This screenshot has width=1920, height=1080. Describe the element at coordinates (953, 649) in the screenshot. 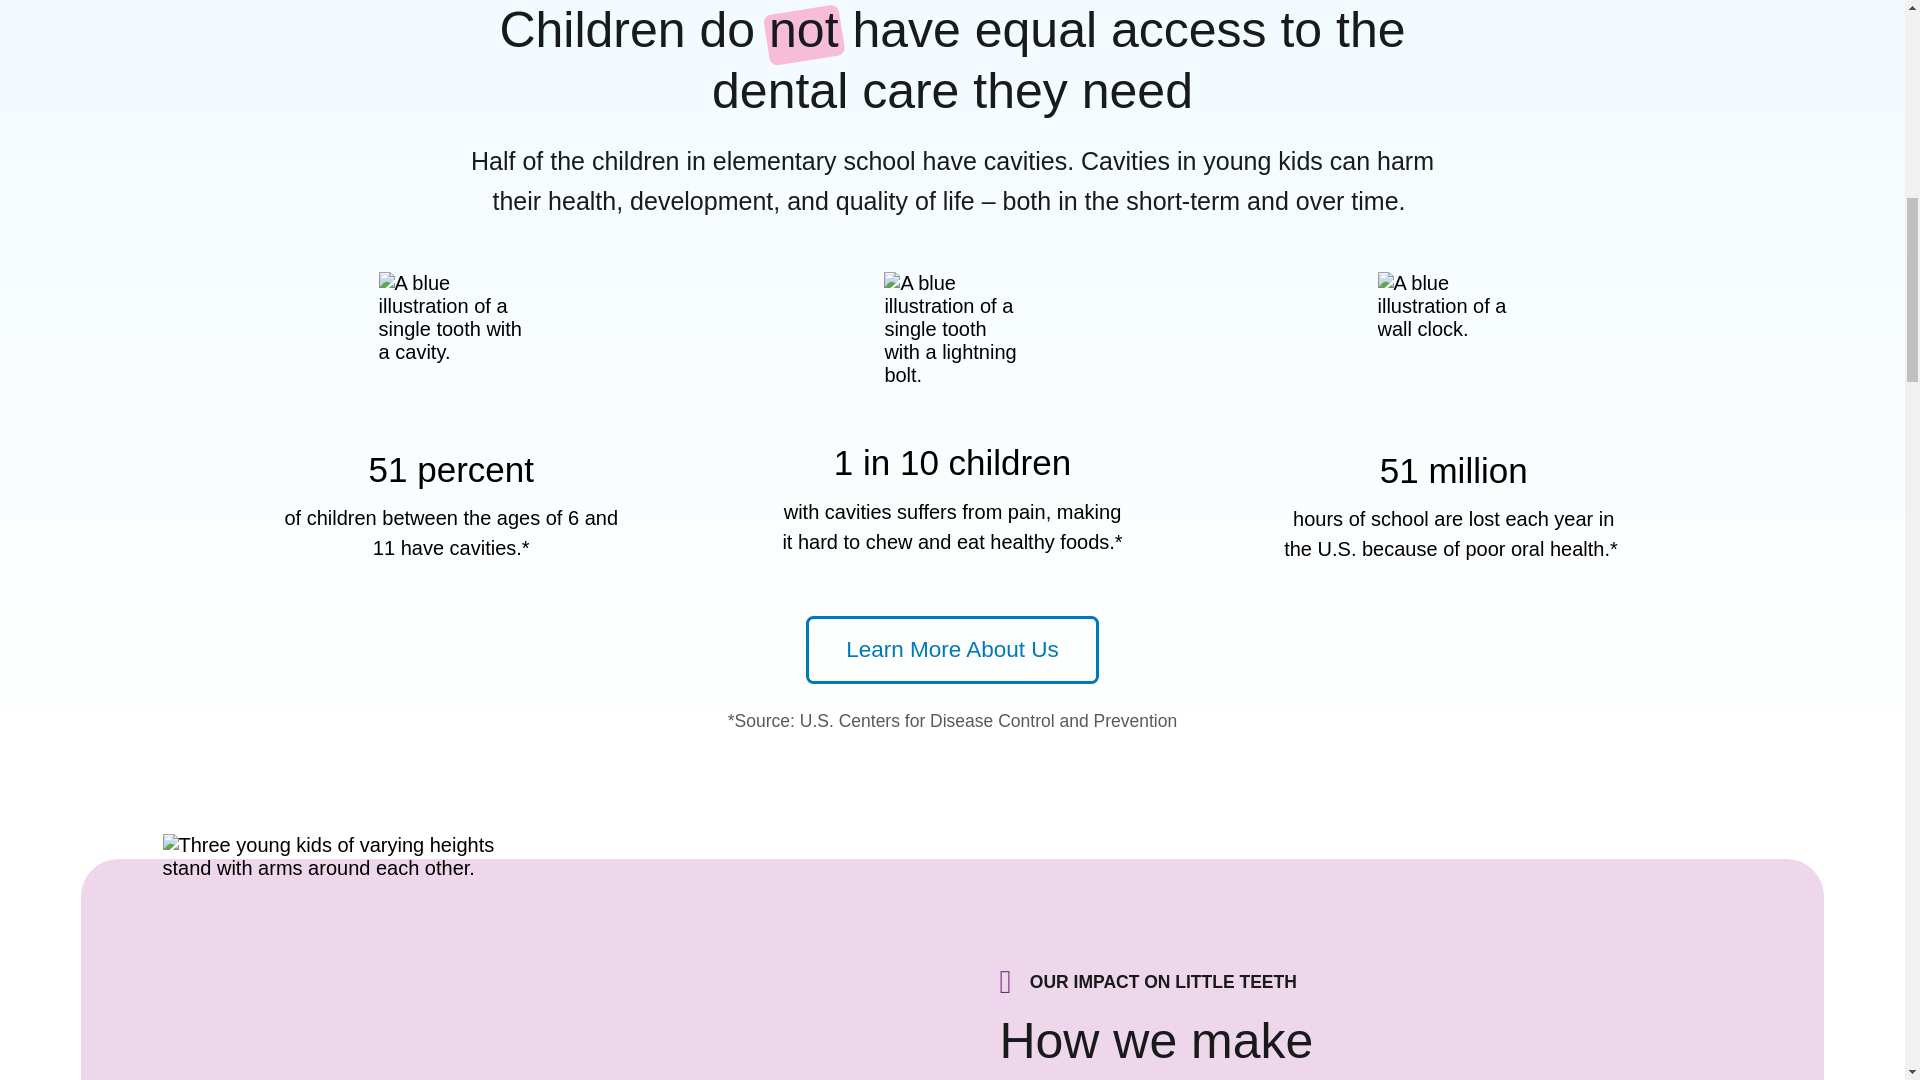

I see `Learn More About Us` at that location.